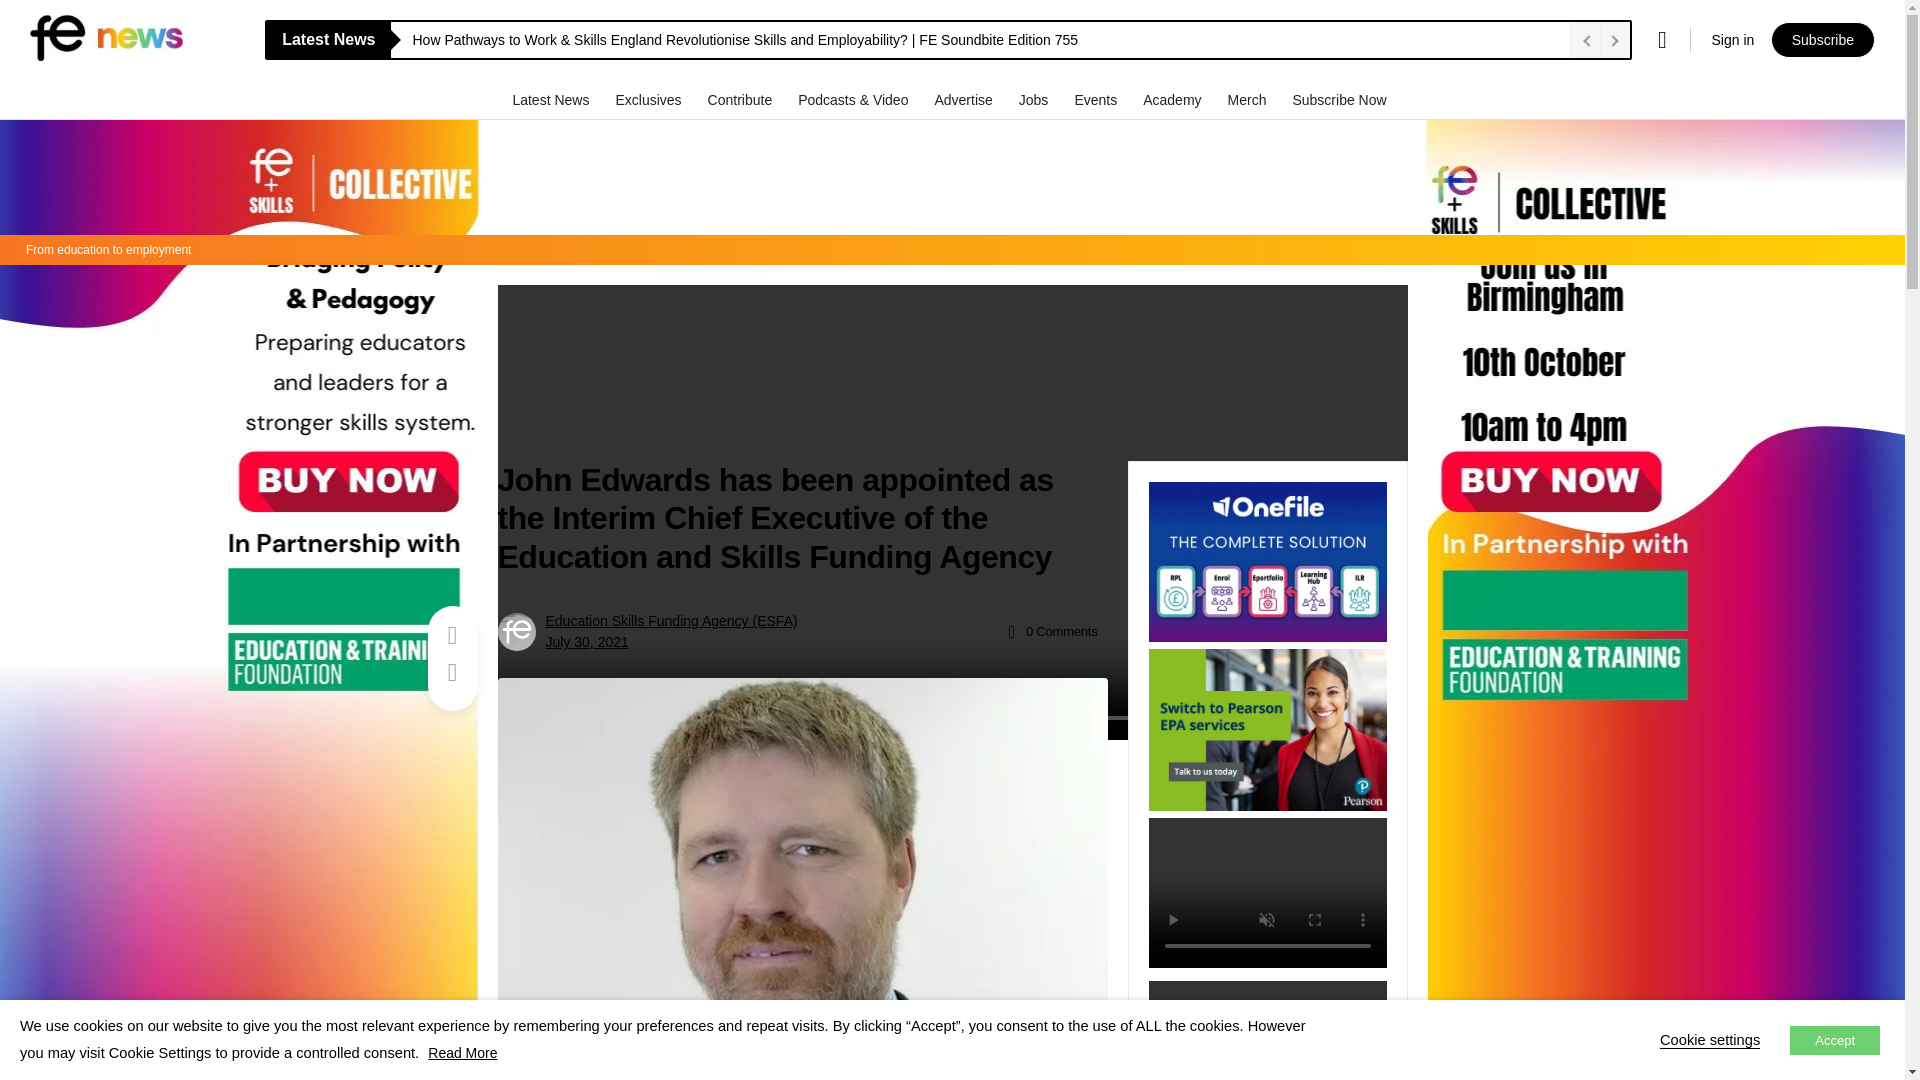 The image size is (1920, 1080). Describe the element at coordinates (552, 99) in the screenshot. I see `Latest News` at that location.